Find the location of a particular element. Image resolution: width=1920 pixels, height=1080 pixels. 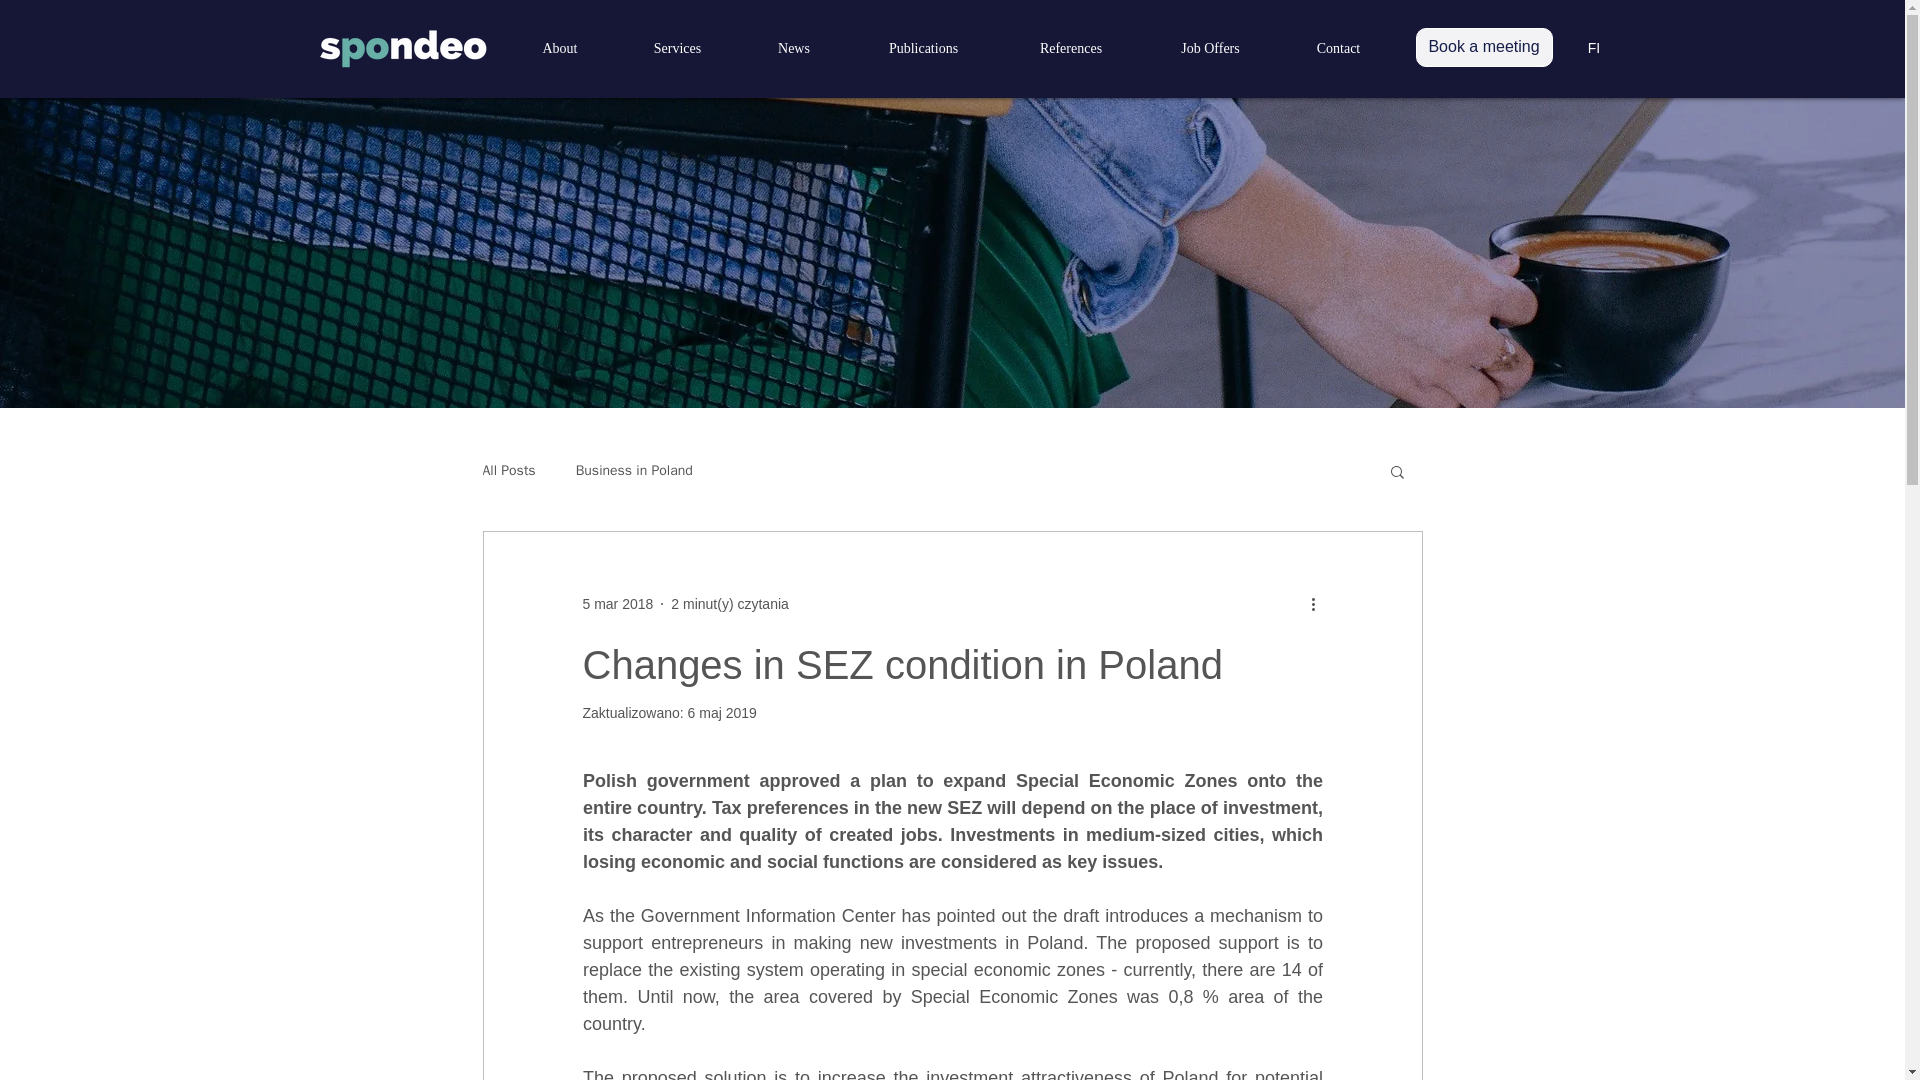

News is located at coordinates (932, 50).